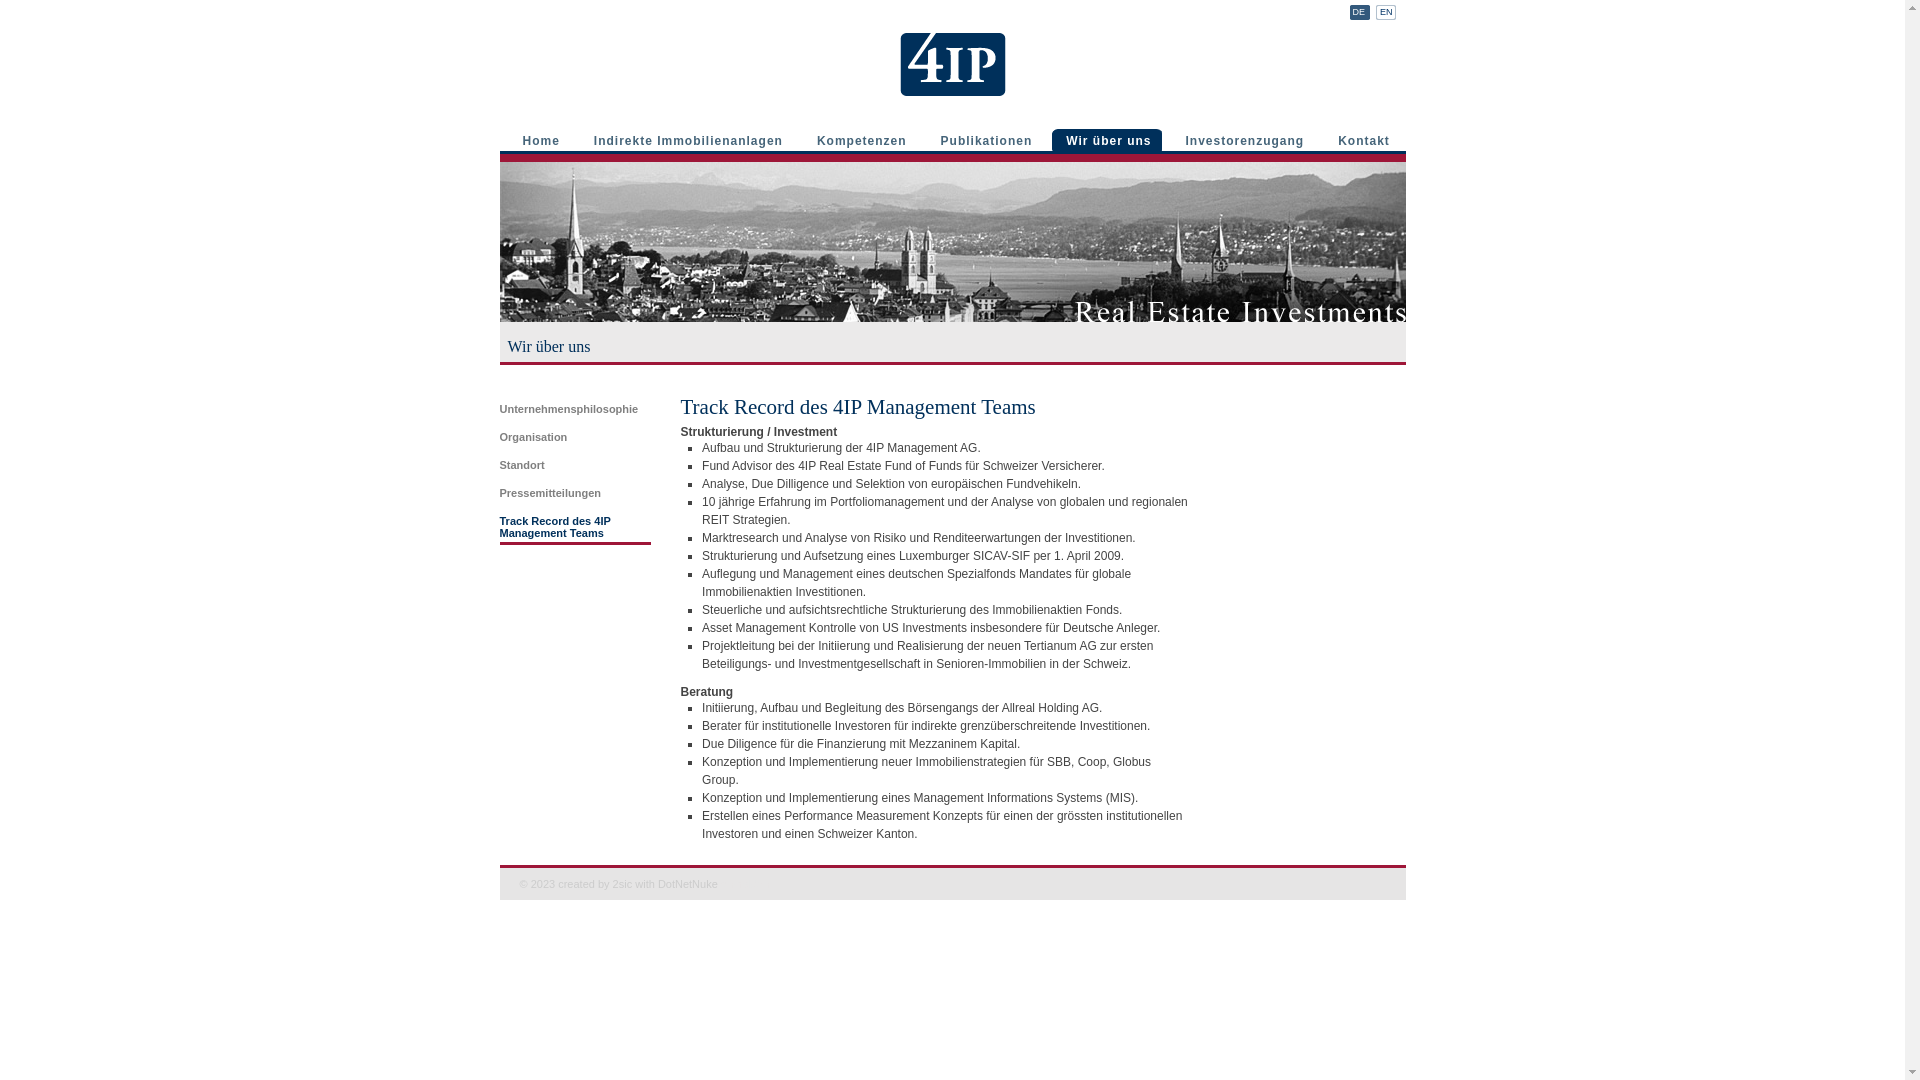  Describe the element at coordinates (576, 437) in the screenshot. I see `Organisation` at that location.